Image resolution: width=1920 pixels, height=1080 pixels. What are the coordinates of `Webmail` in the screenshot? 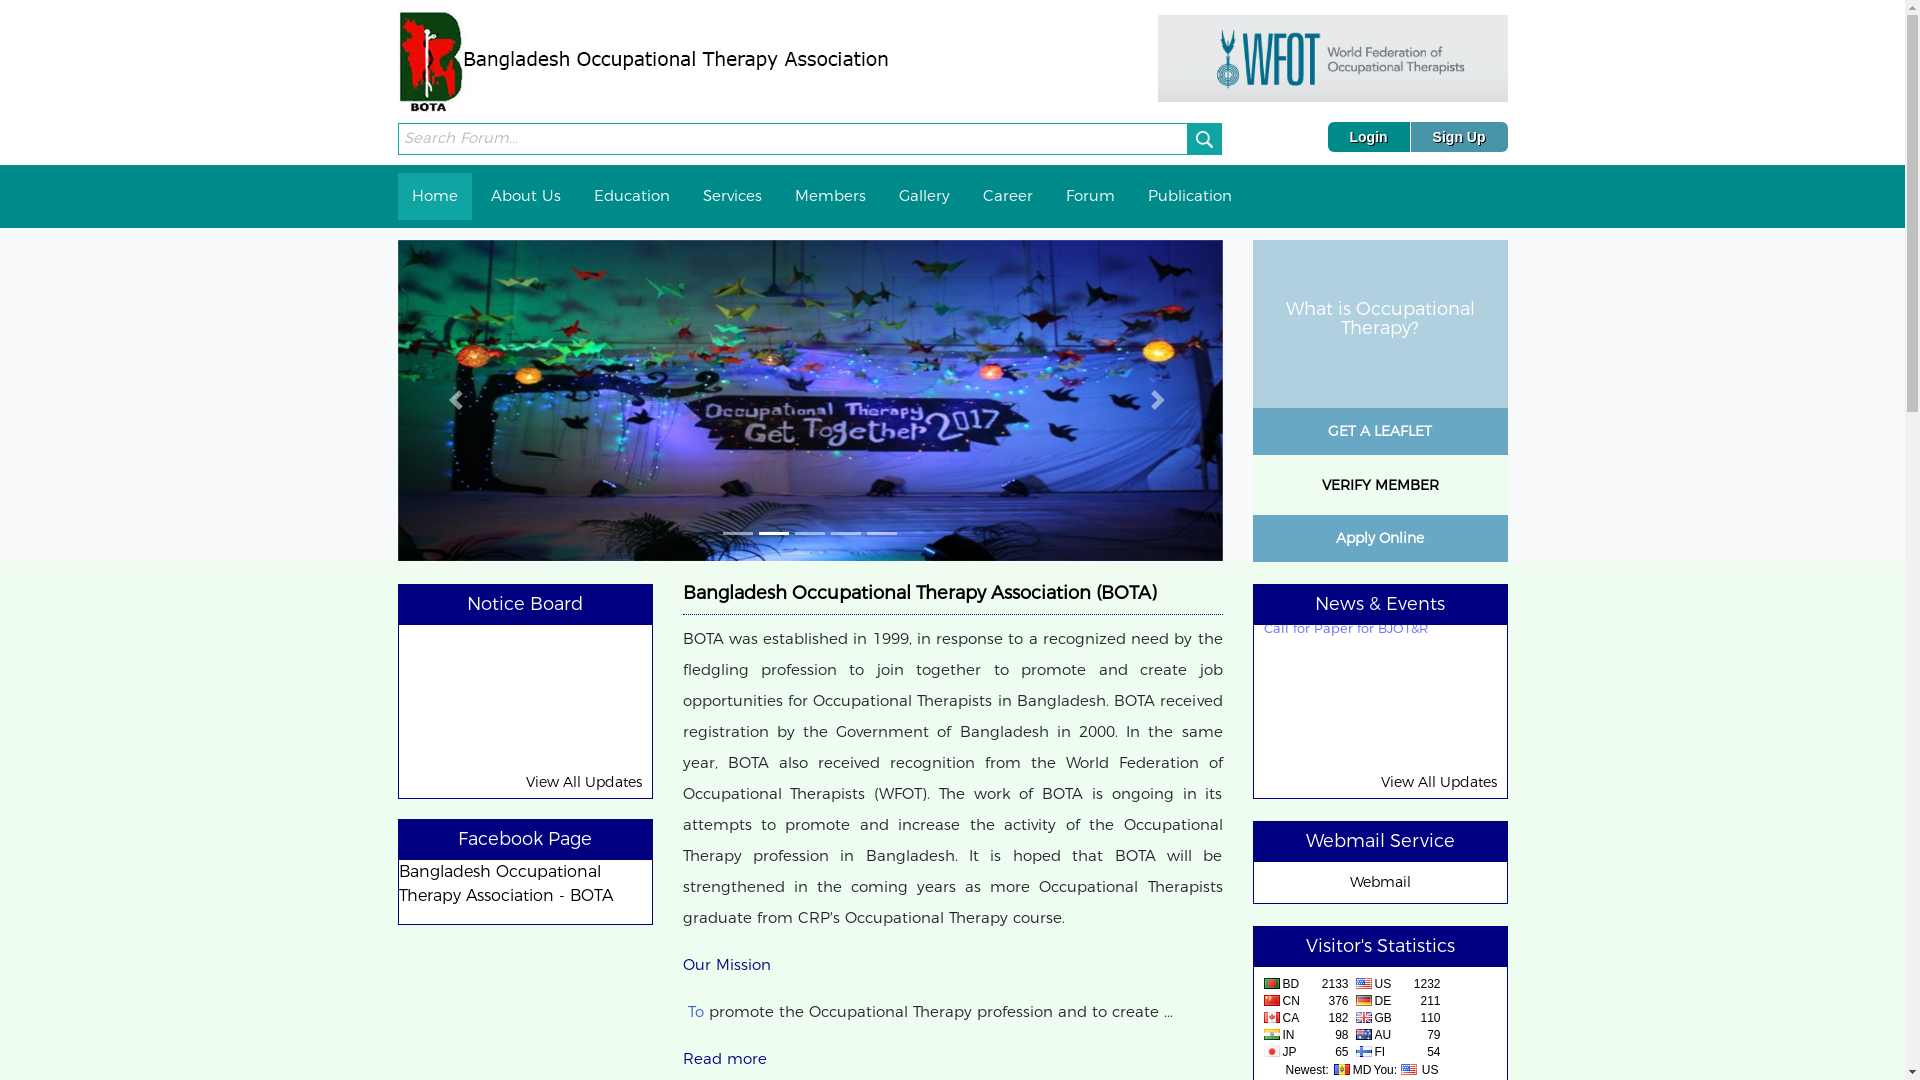 It's located at (1380, 882).